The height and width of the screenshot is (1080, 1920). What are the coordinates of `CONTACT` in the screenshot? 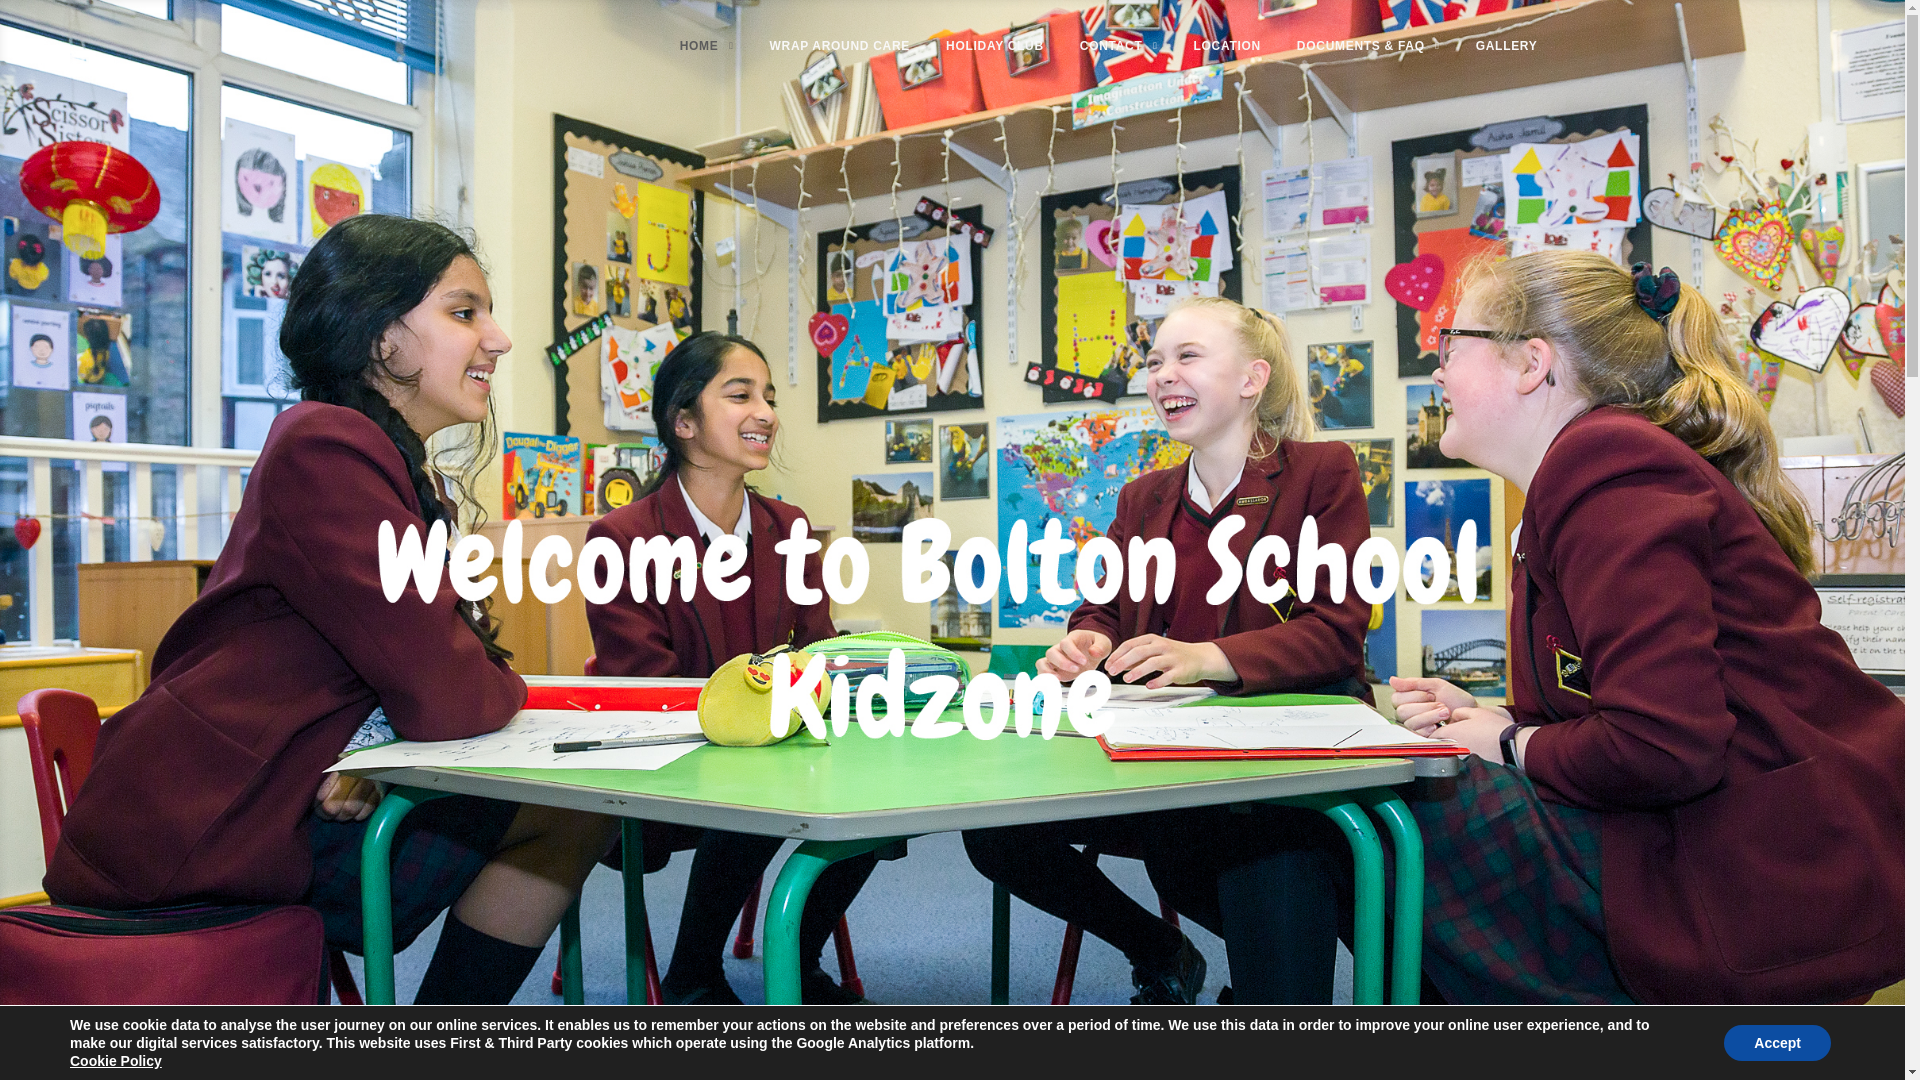 It's located at (1118, 46).